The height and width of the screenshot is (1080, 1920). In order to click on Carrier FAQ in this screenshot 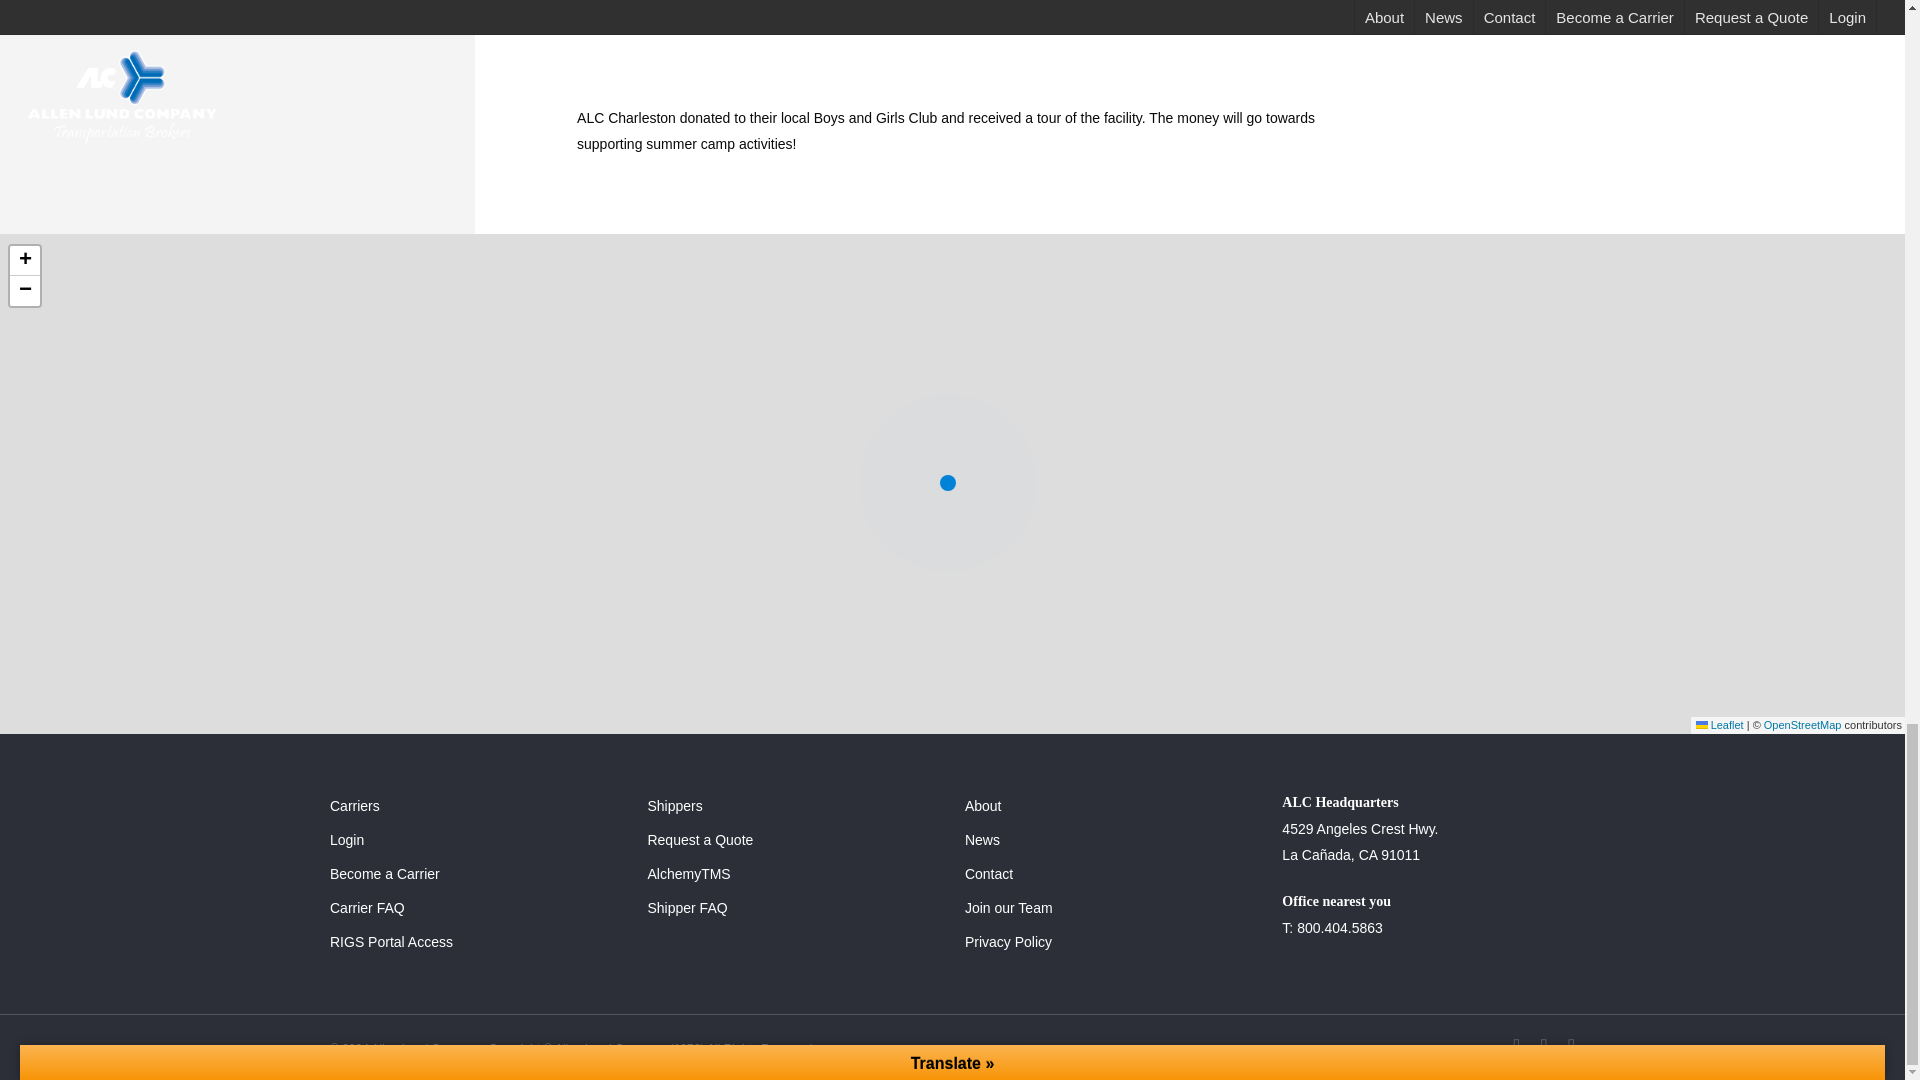, I will do `click(476, 908)`.